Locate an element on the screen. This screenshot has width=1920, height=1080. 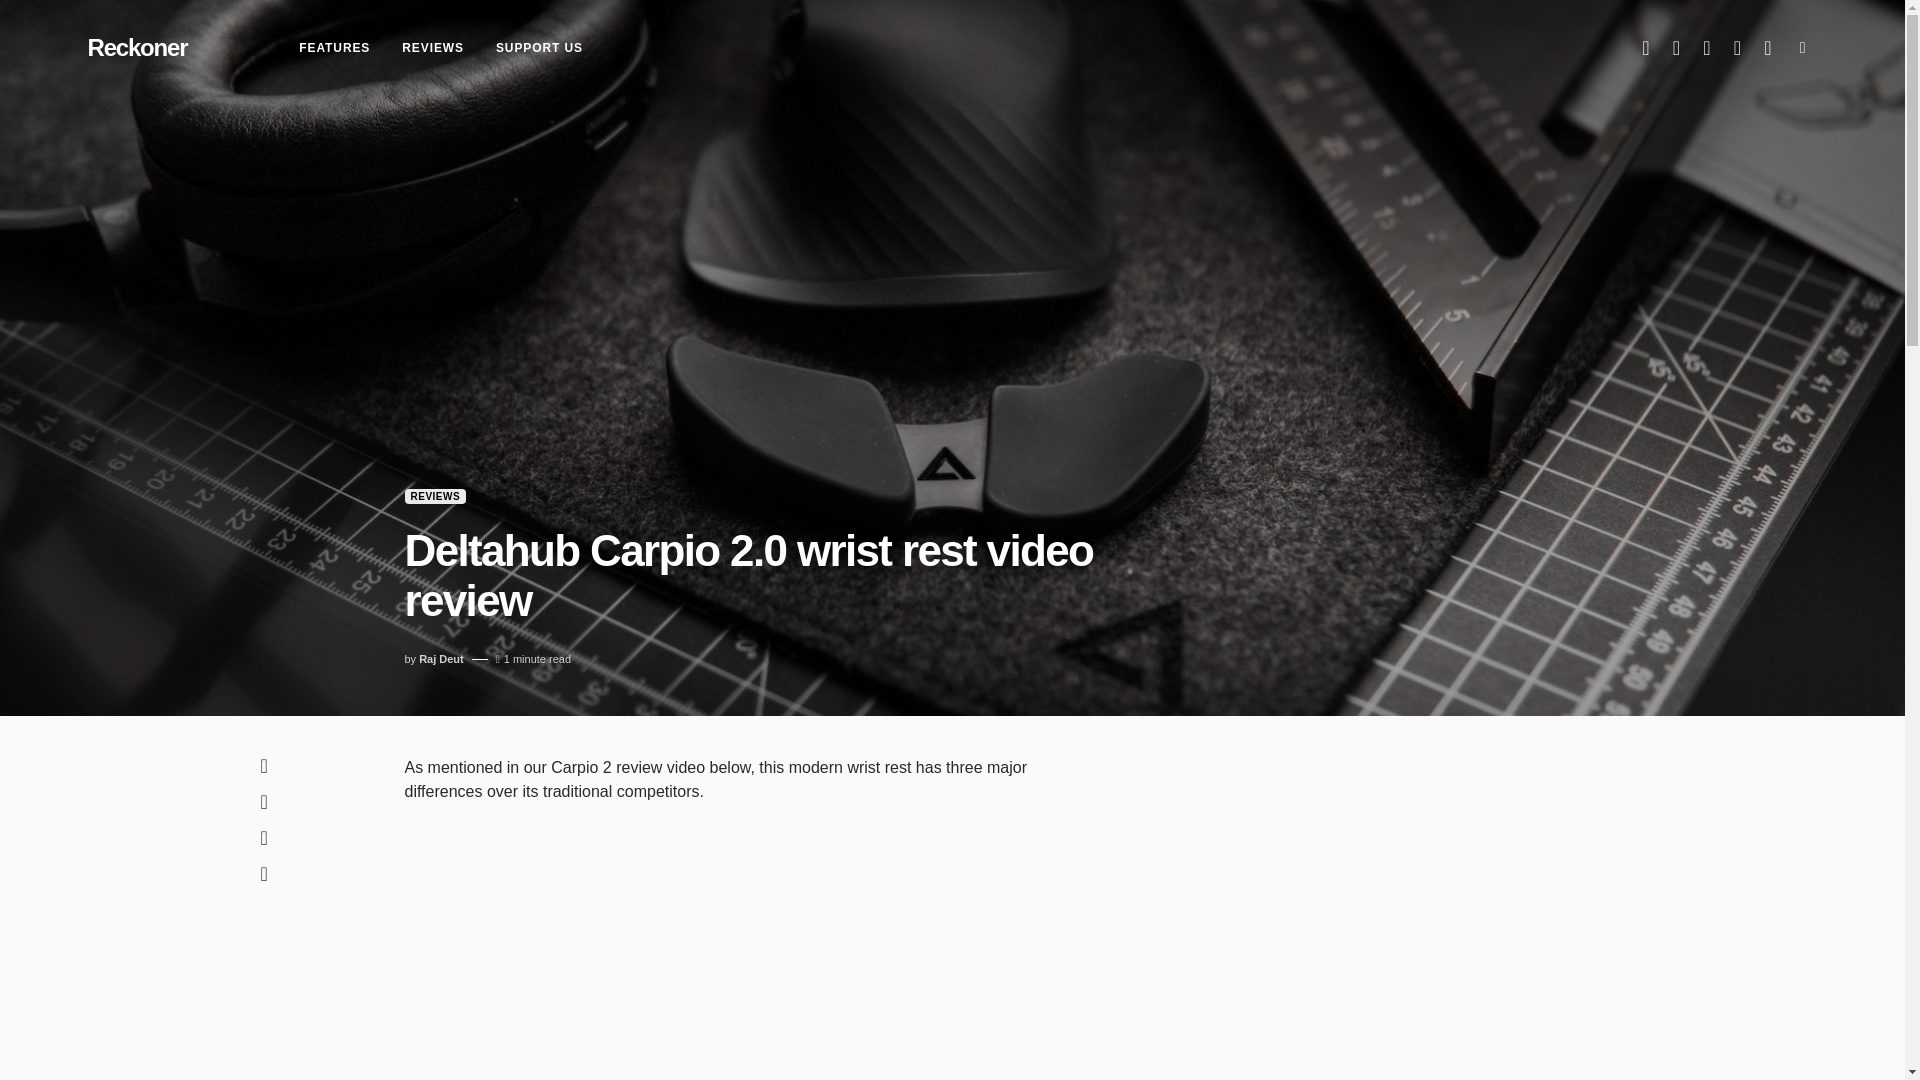
REVIEWS is located at coordinates (434, 496).